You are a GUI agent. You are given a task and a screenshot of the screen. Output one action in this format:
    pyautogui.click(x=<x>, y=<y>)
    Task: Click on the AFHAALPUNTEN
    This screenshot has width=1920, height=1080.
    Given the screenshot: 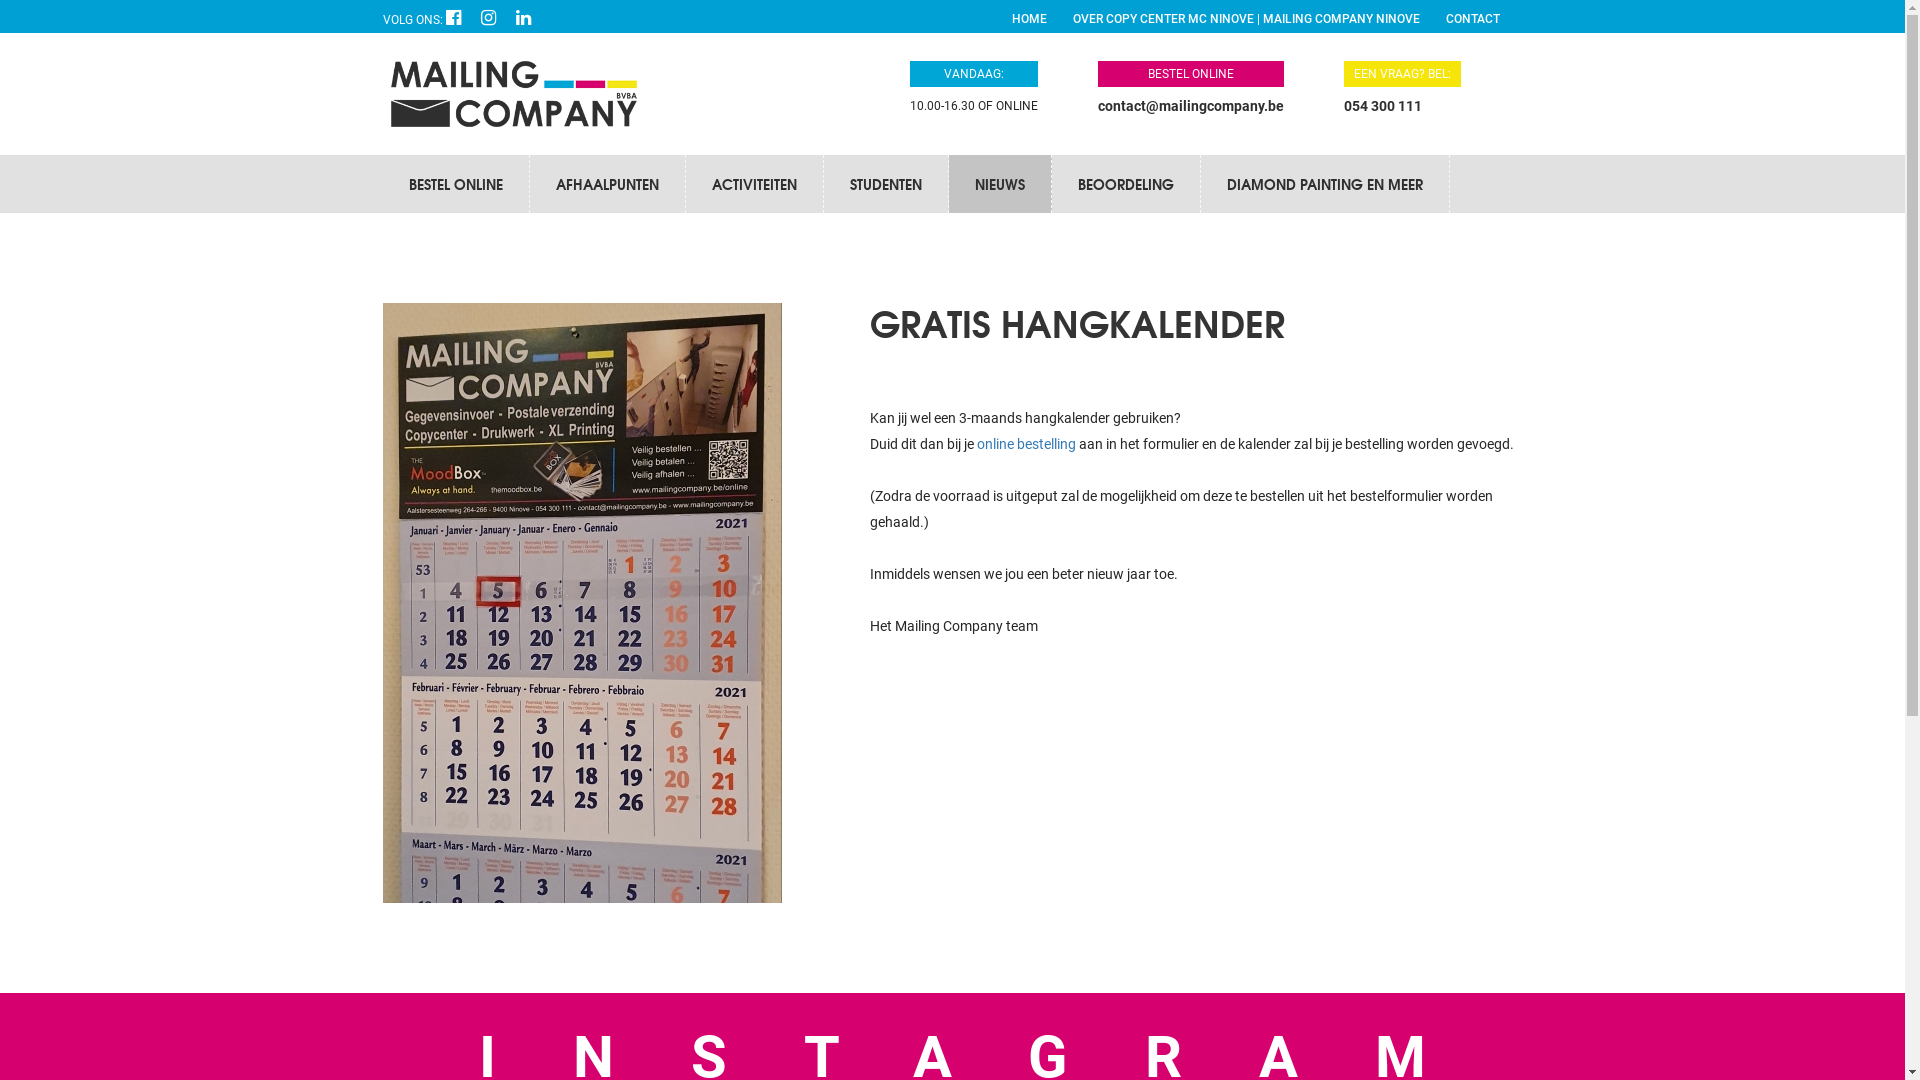 What is the action you would take?
    pyautogui.click(x=608, y=184)
    